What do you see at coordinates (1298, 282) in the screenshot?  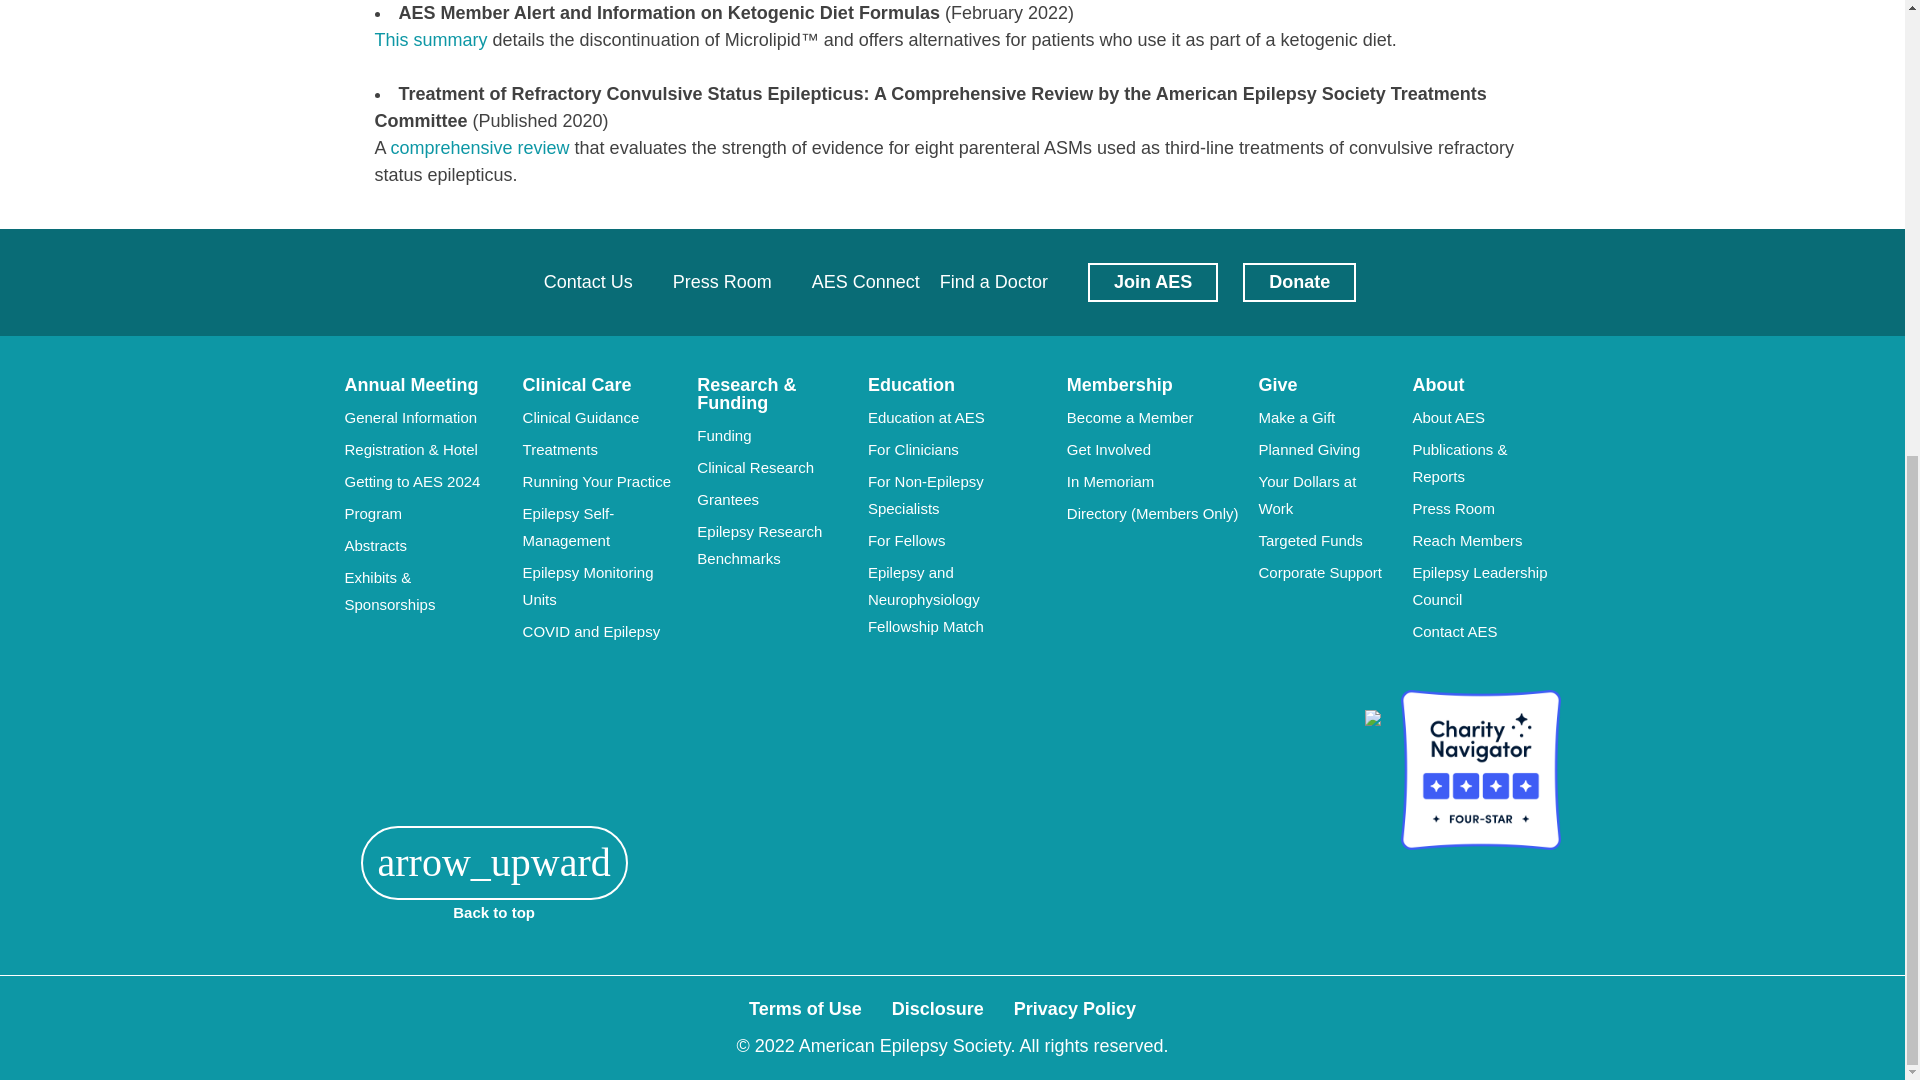 I see `Donate` at bounding box center [1298, 282].